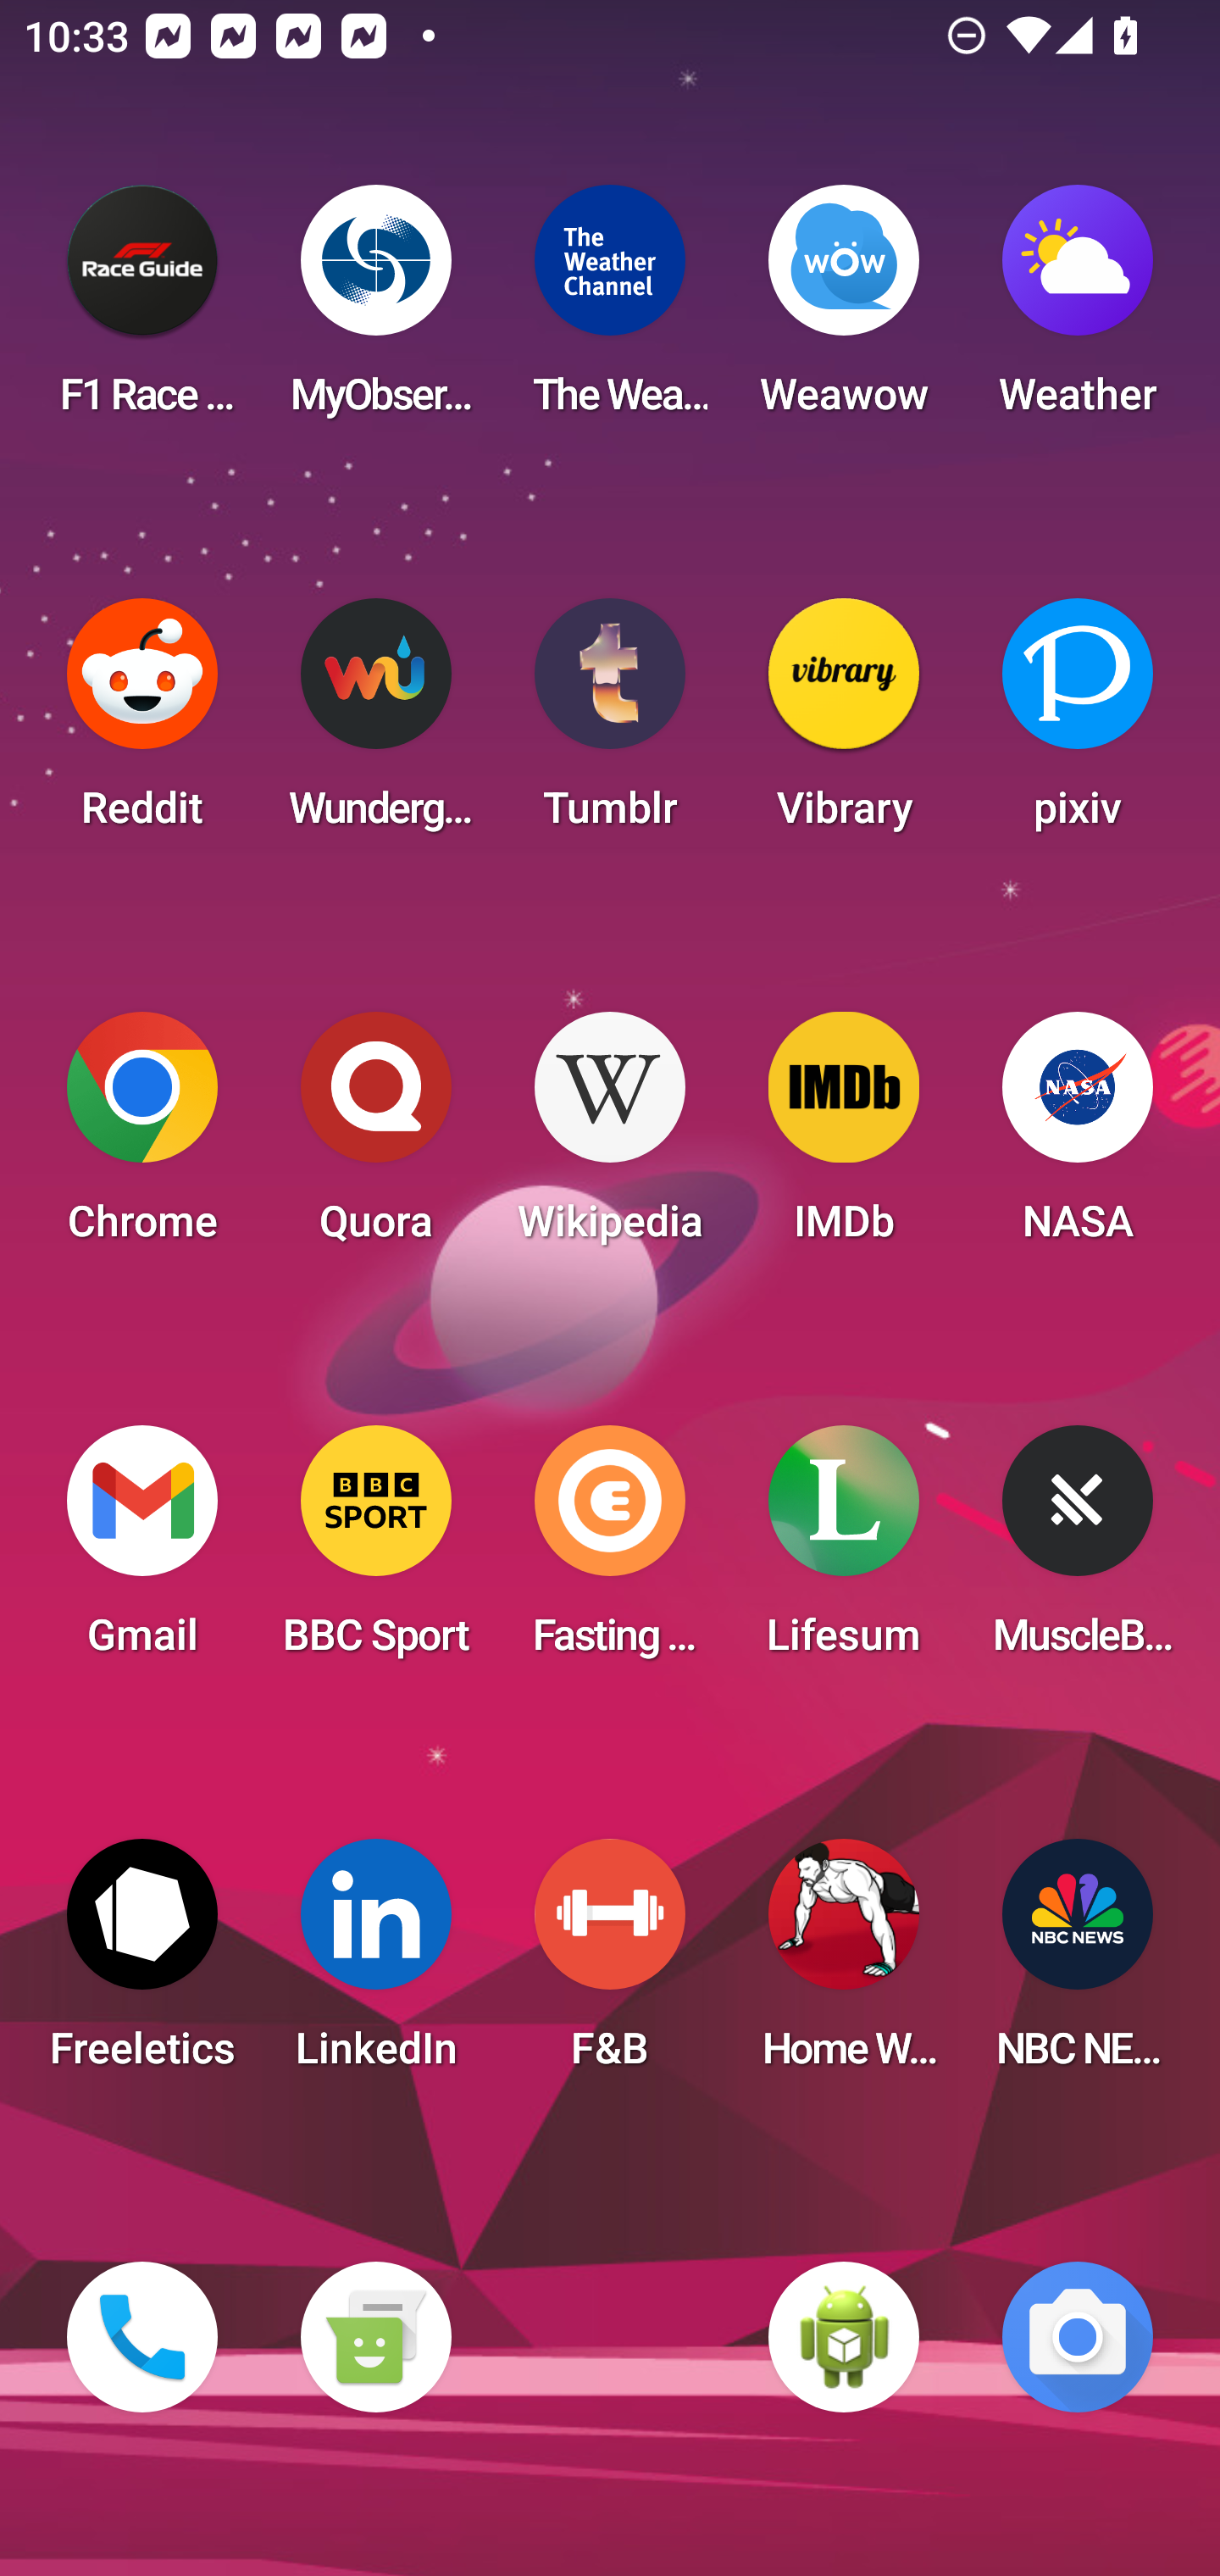  What do you see at coordinates (375, 310) in the screenshot?
I see `MyObservatory` at bounding box center [375, 310].